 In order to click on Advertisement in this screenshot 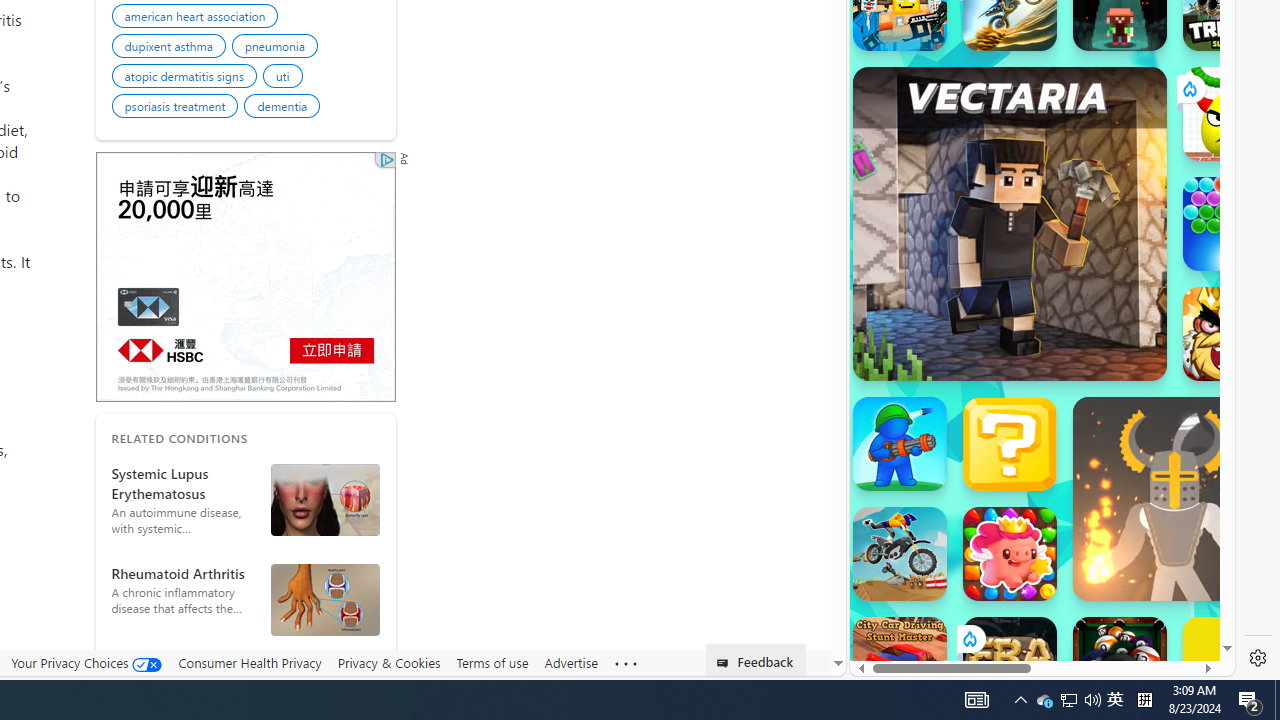, I will do `click(244, 276)`.